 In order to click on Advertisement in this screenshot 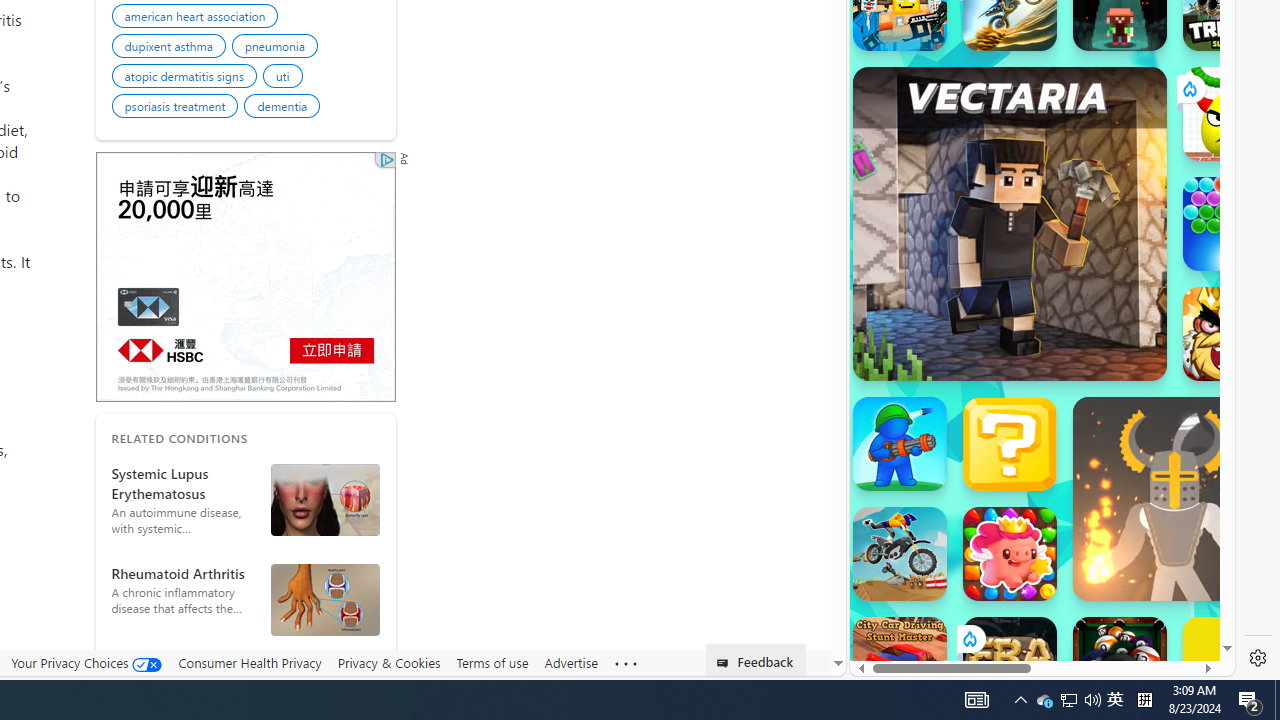, I will do `click(244, 276)`.